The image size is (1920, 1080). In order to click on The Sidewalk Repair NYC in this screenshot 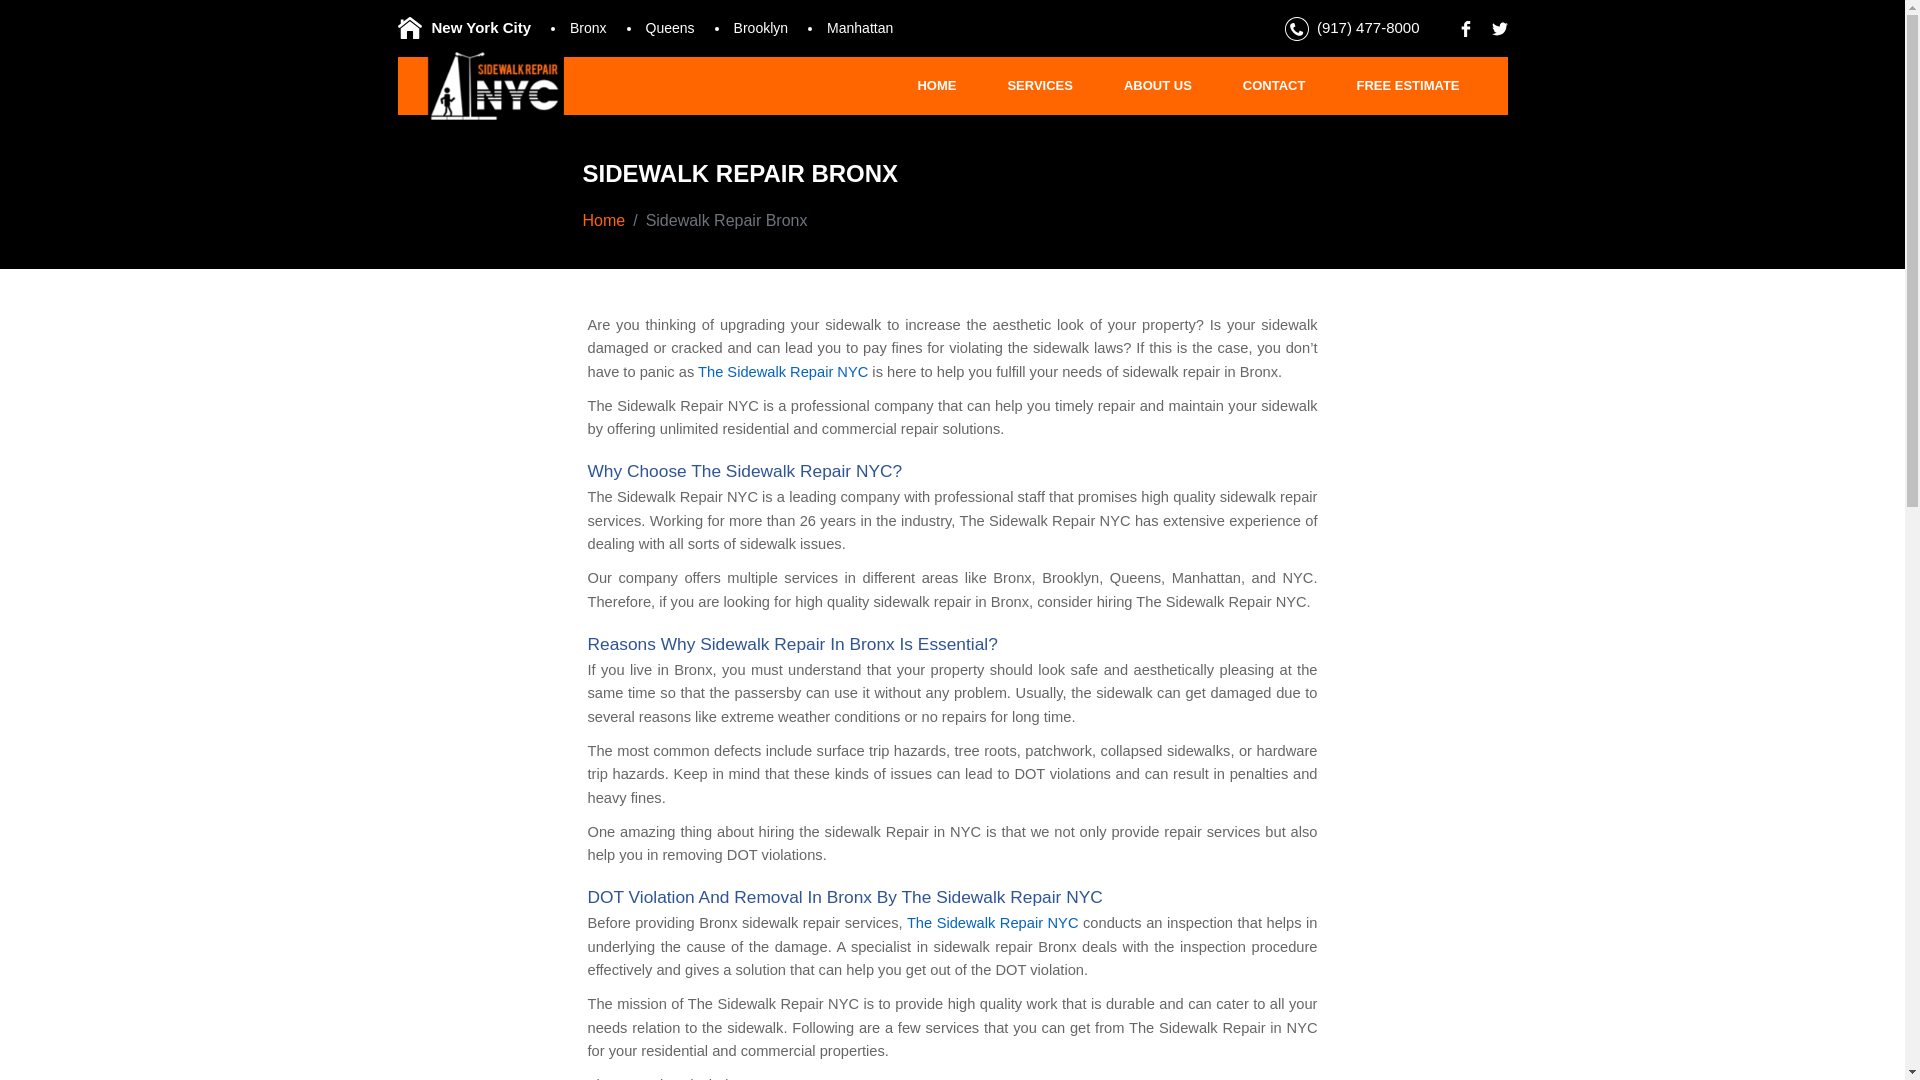, I will do `click(782, 372)`.